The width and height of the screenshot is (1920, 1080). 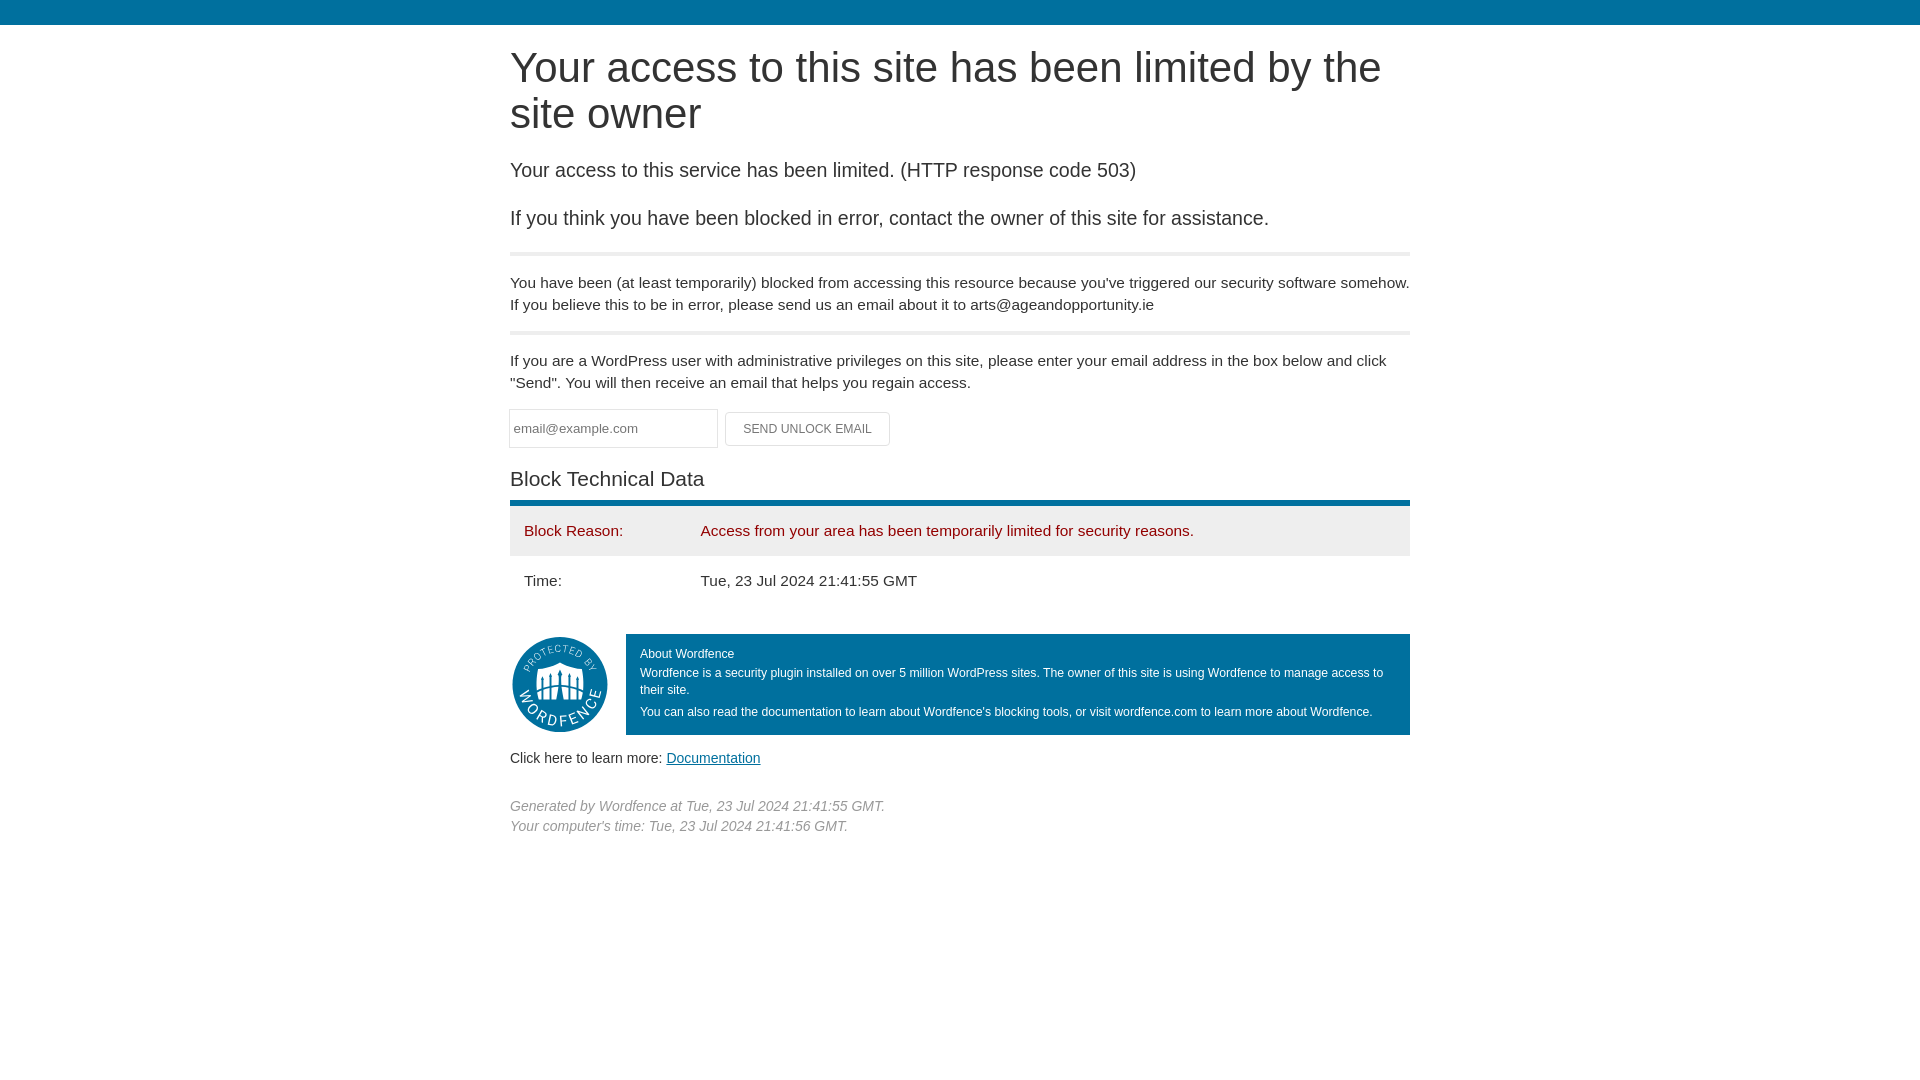 What do you see at coordinates (808, 428) in the screenshot?
I see `Send Unlock Email` at bounding box center [808, 428].